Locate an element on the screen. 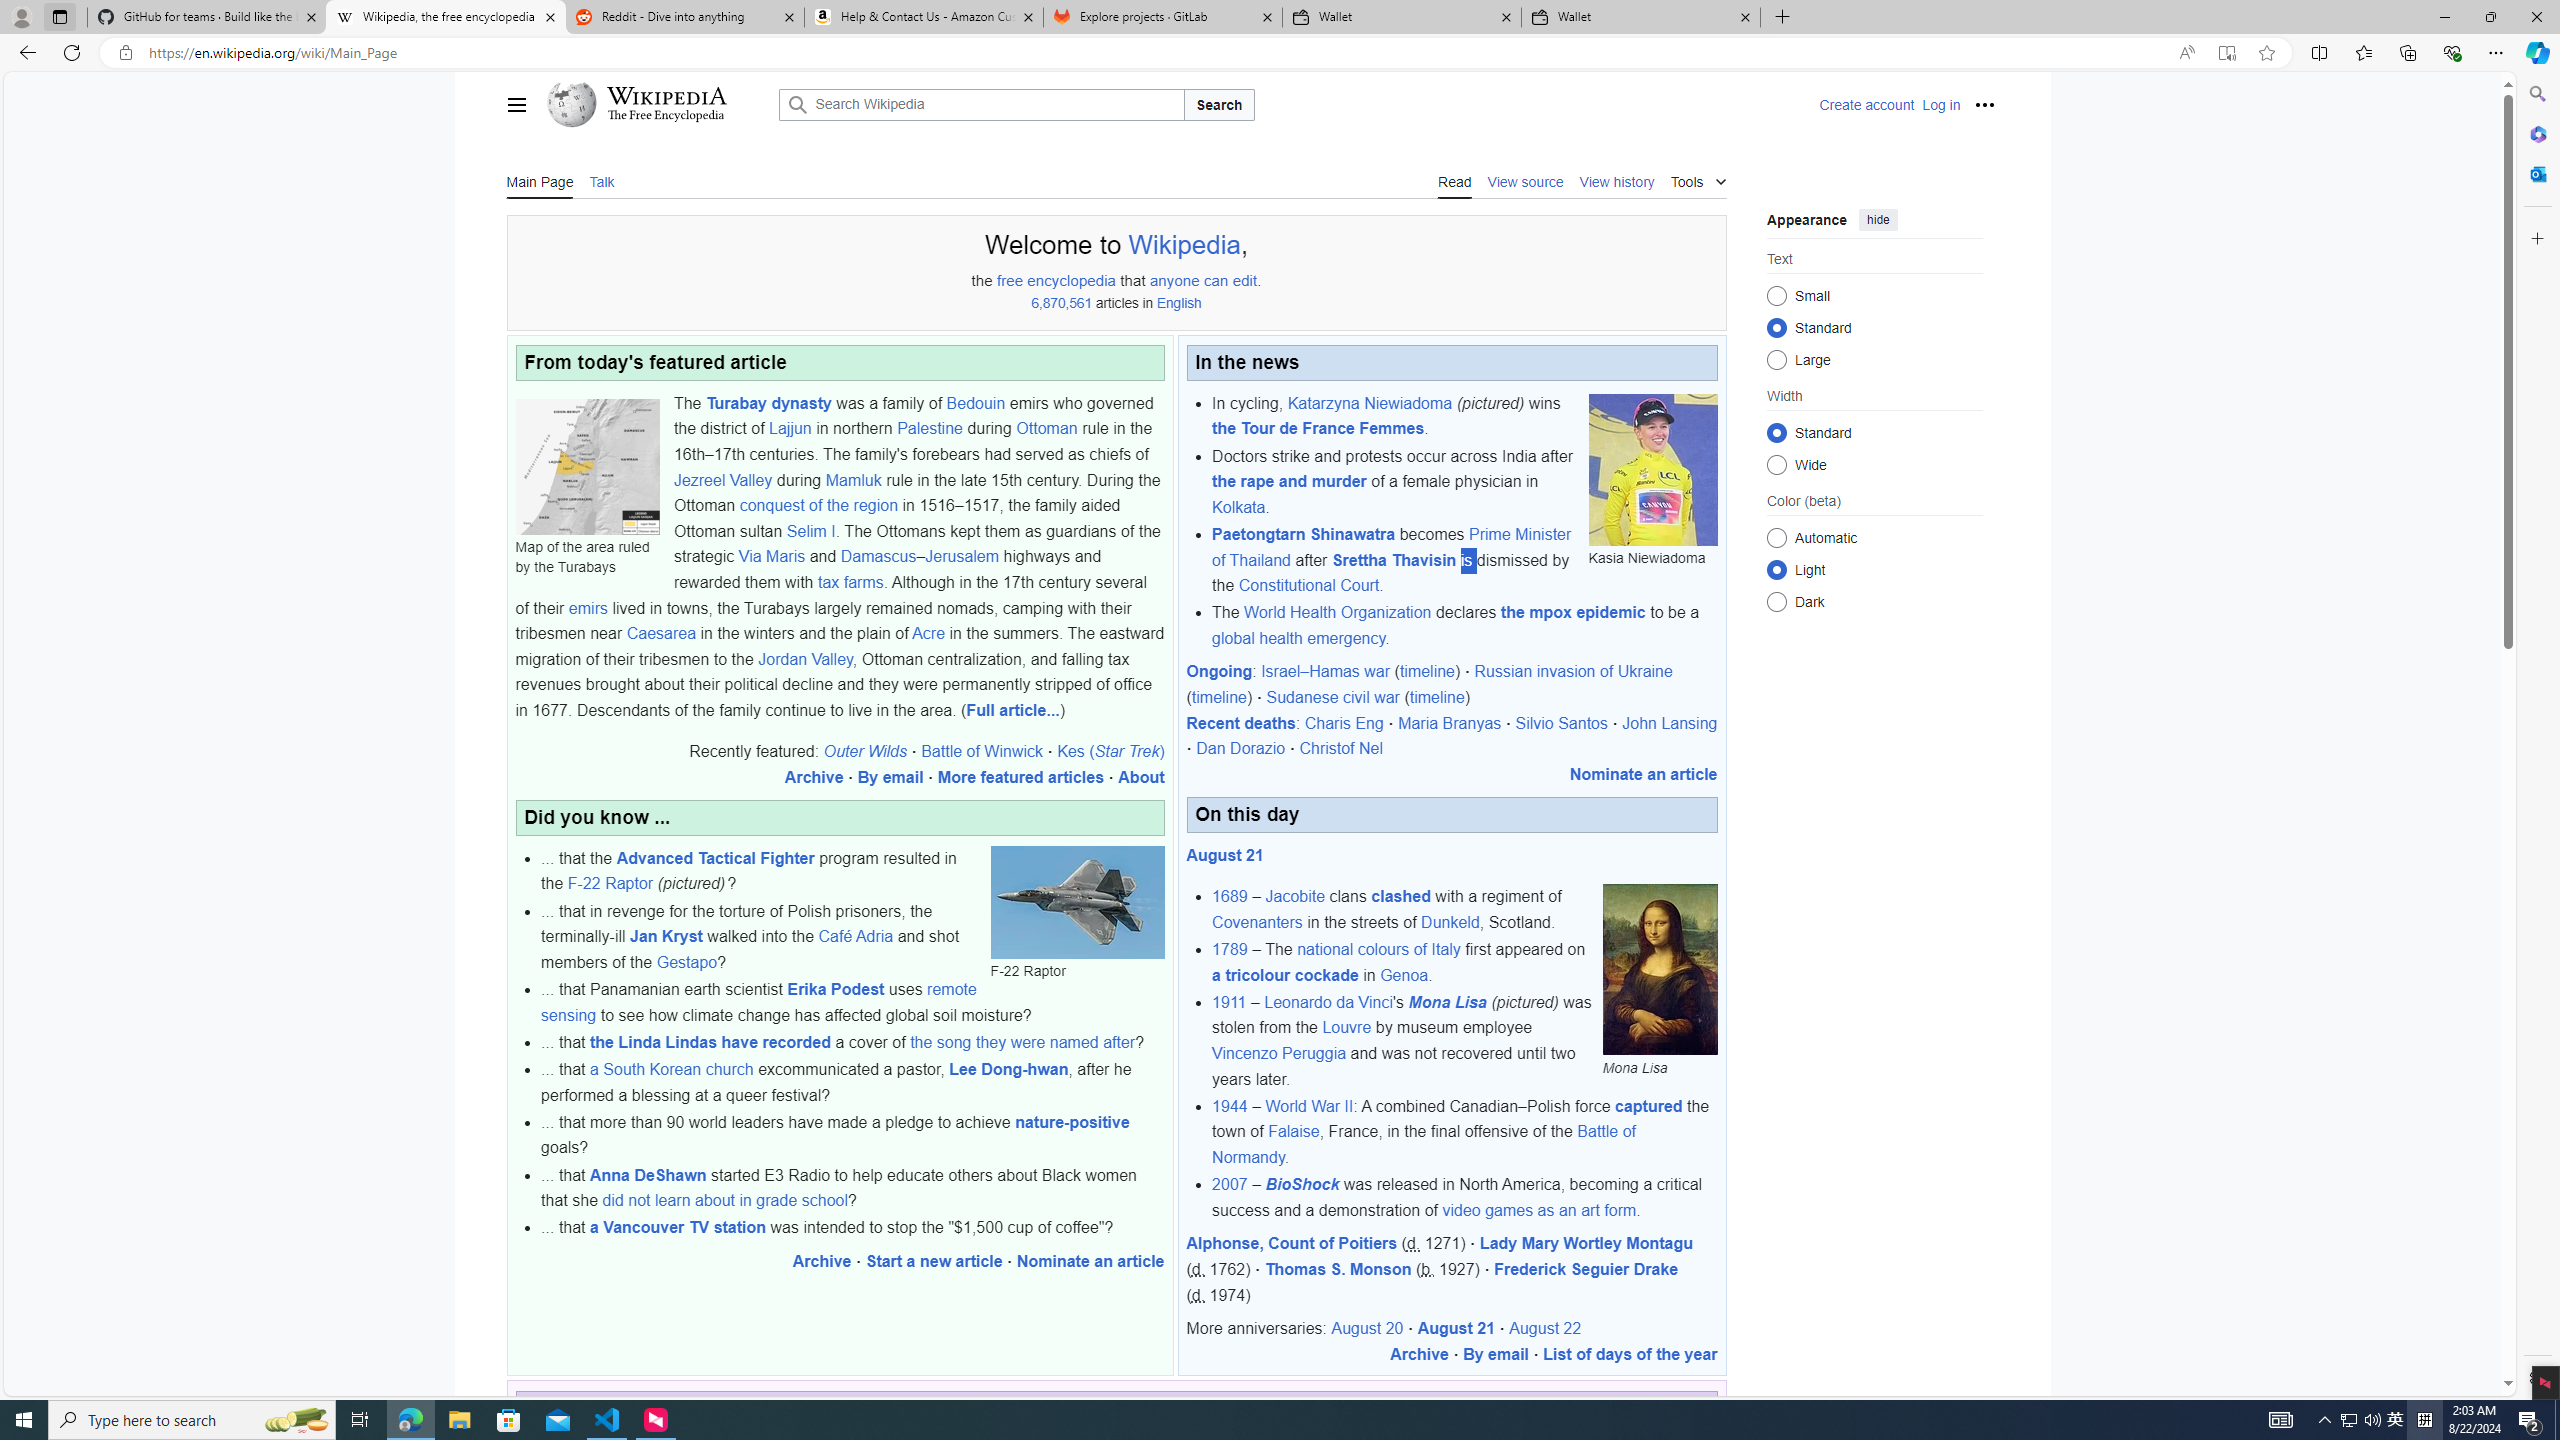  Acre is located at coordinates (929, 634).